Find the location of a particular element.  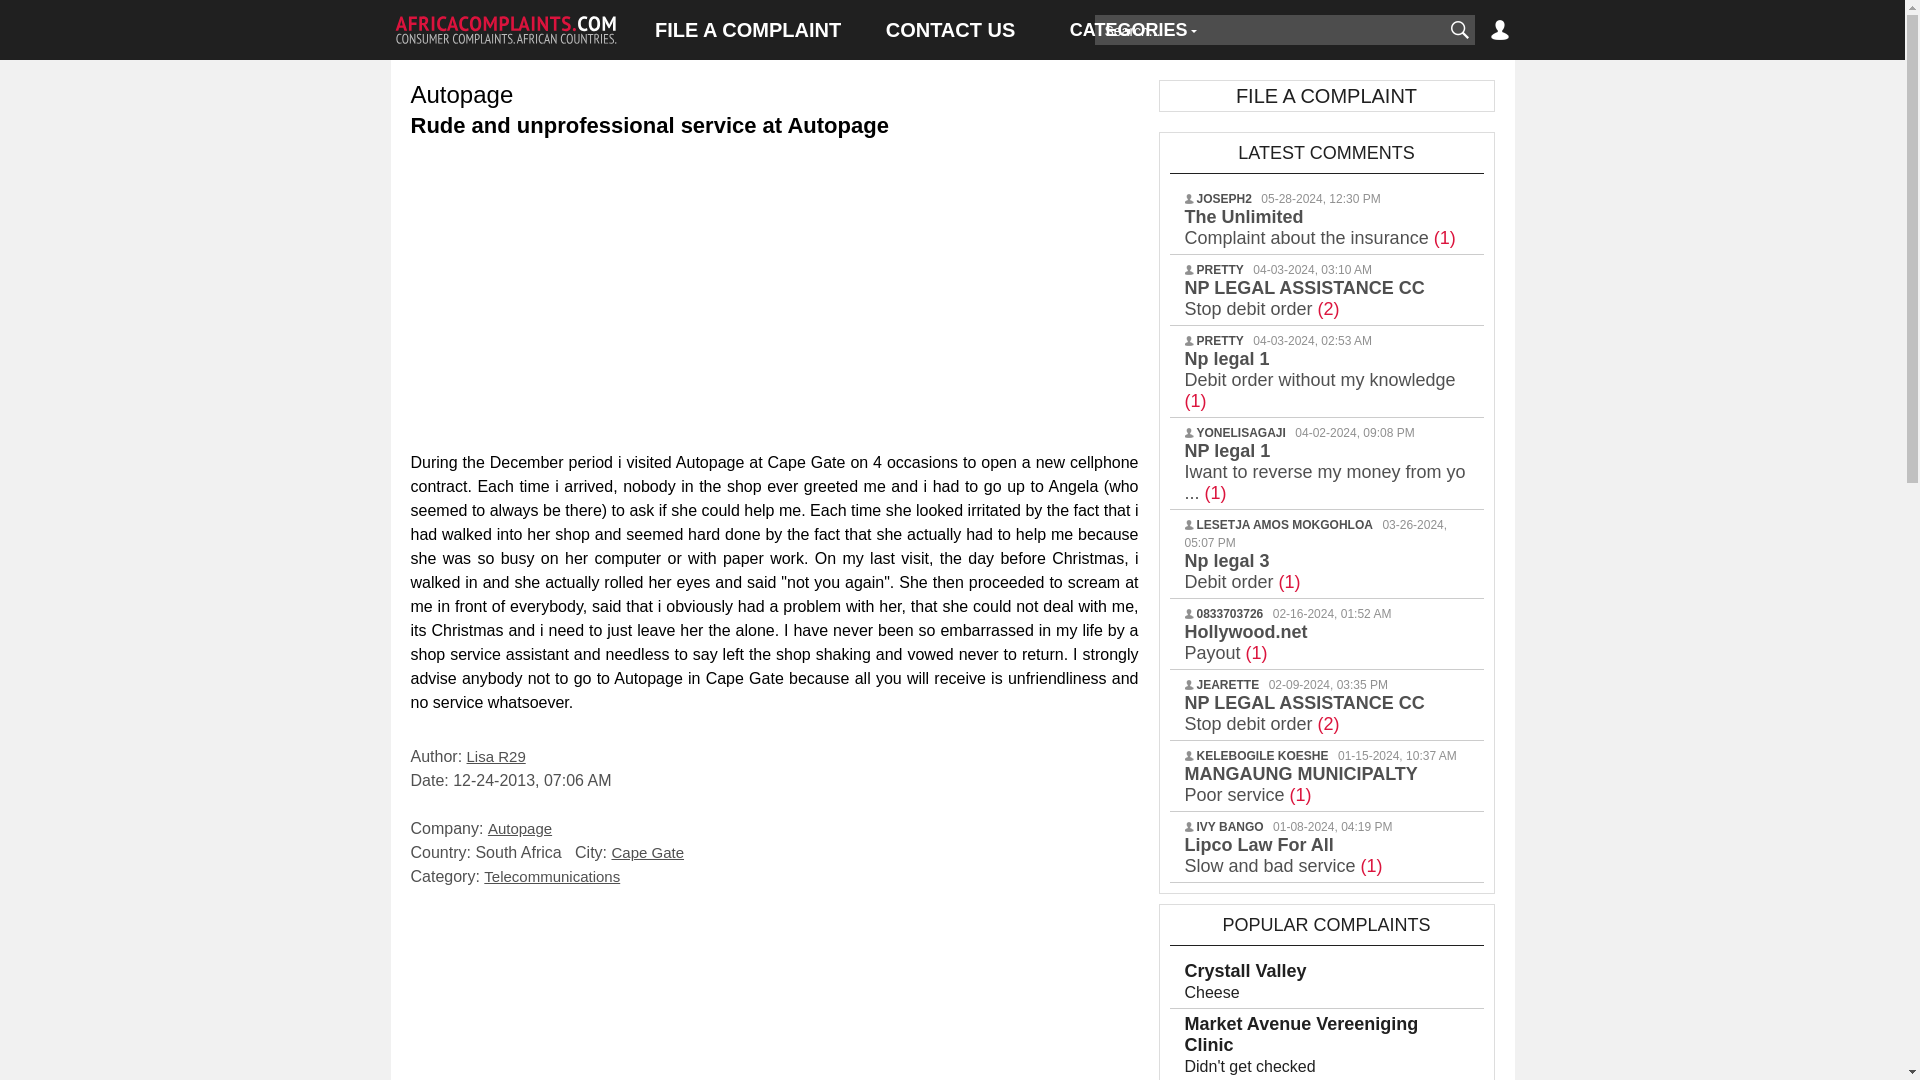

Advertisement is located at coordinates (774, 989).